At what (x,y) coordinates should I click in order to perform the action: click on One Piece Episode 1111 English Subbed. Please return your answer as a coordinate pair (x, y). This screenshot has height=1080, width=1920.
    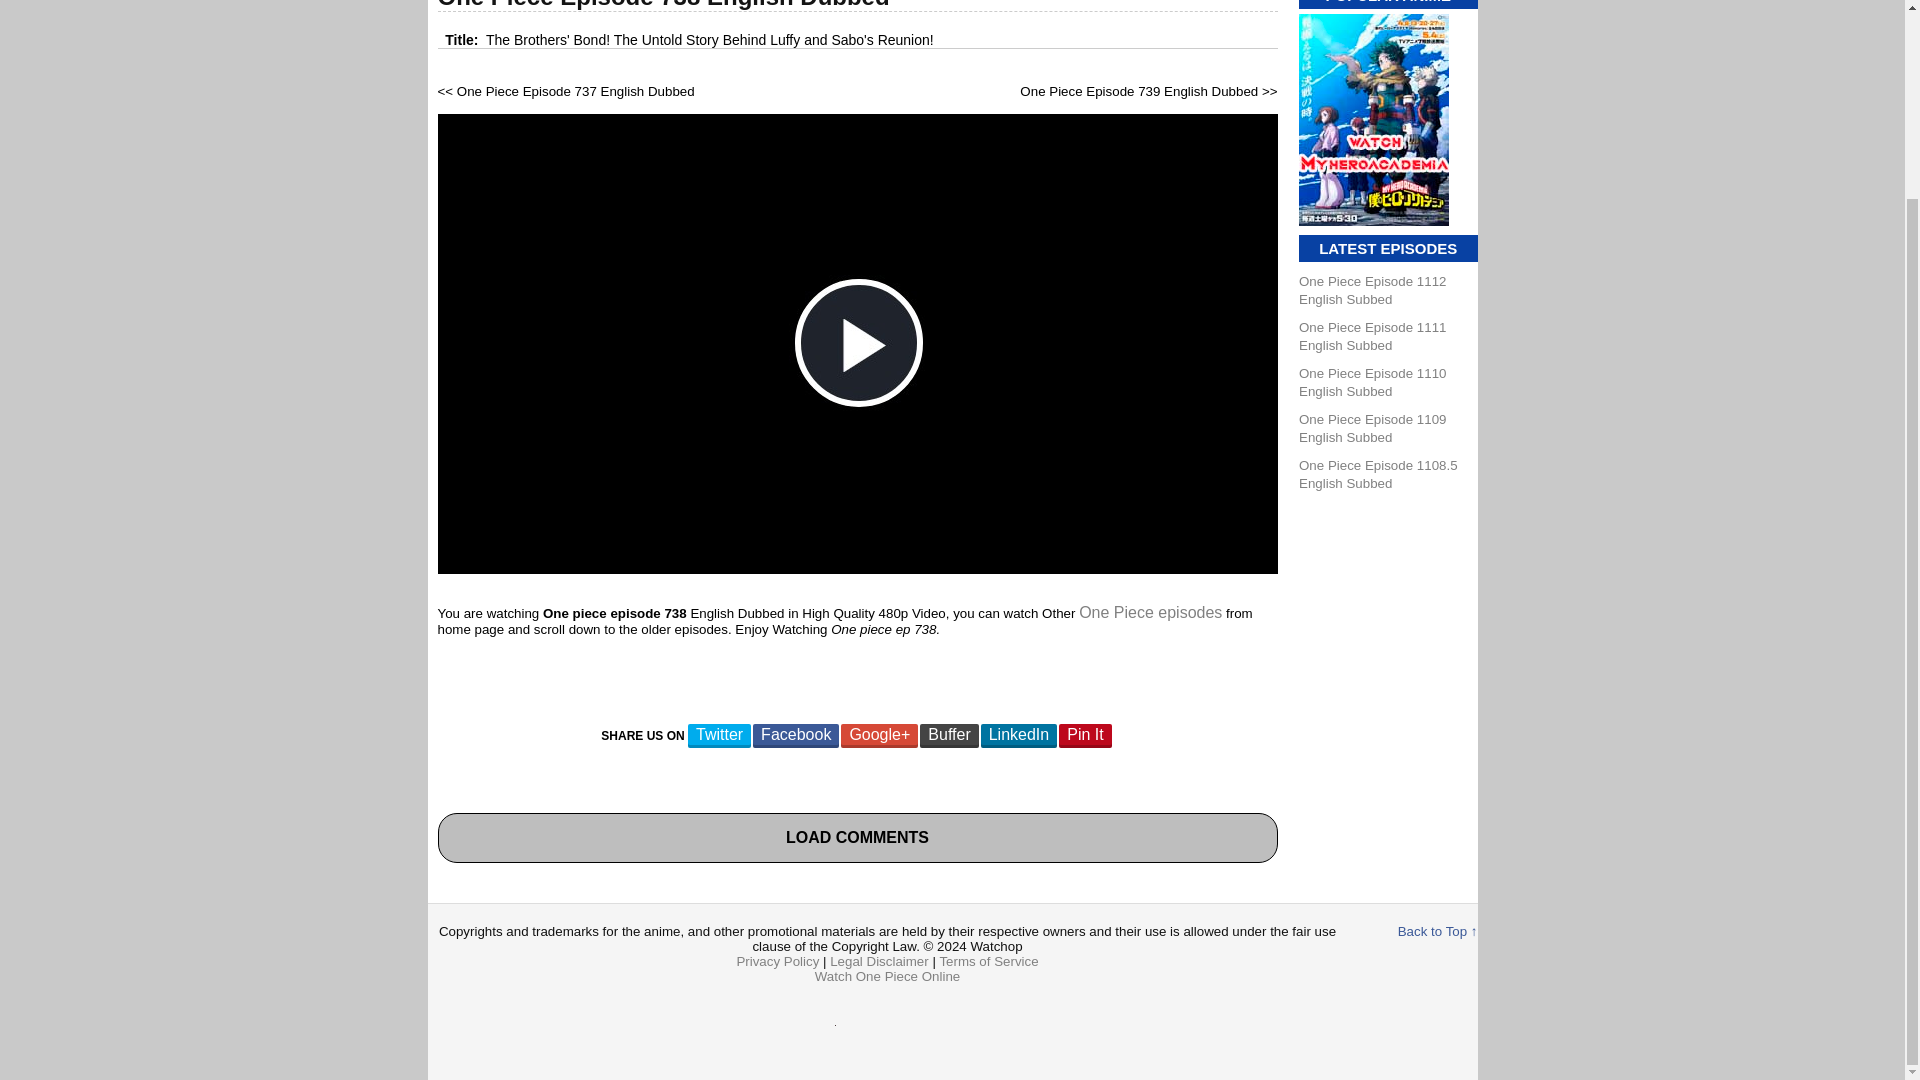
    Looking at the image, I should click on (1372, 336).